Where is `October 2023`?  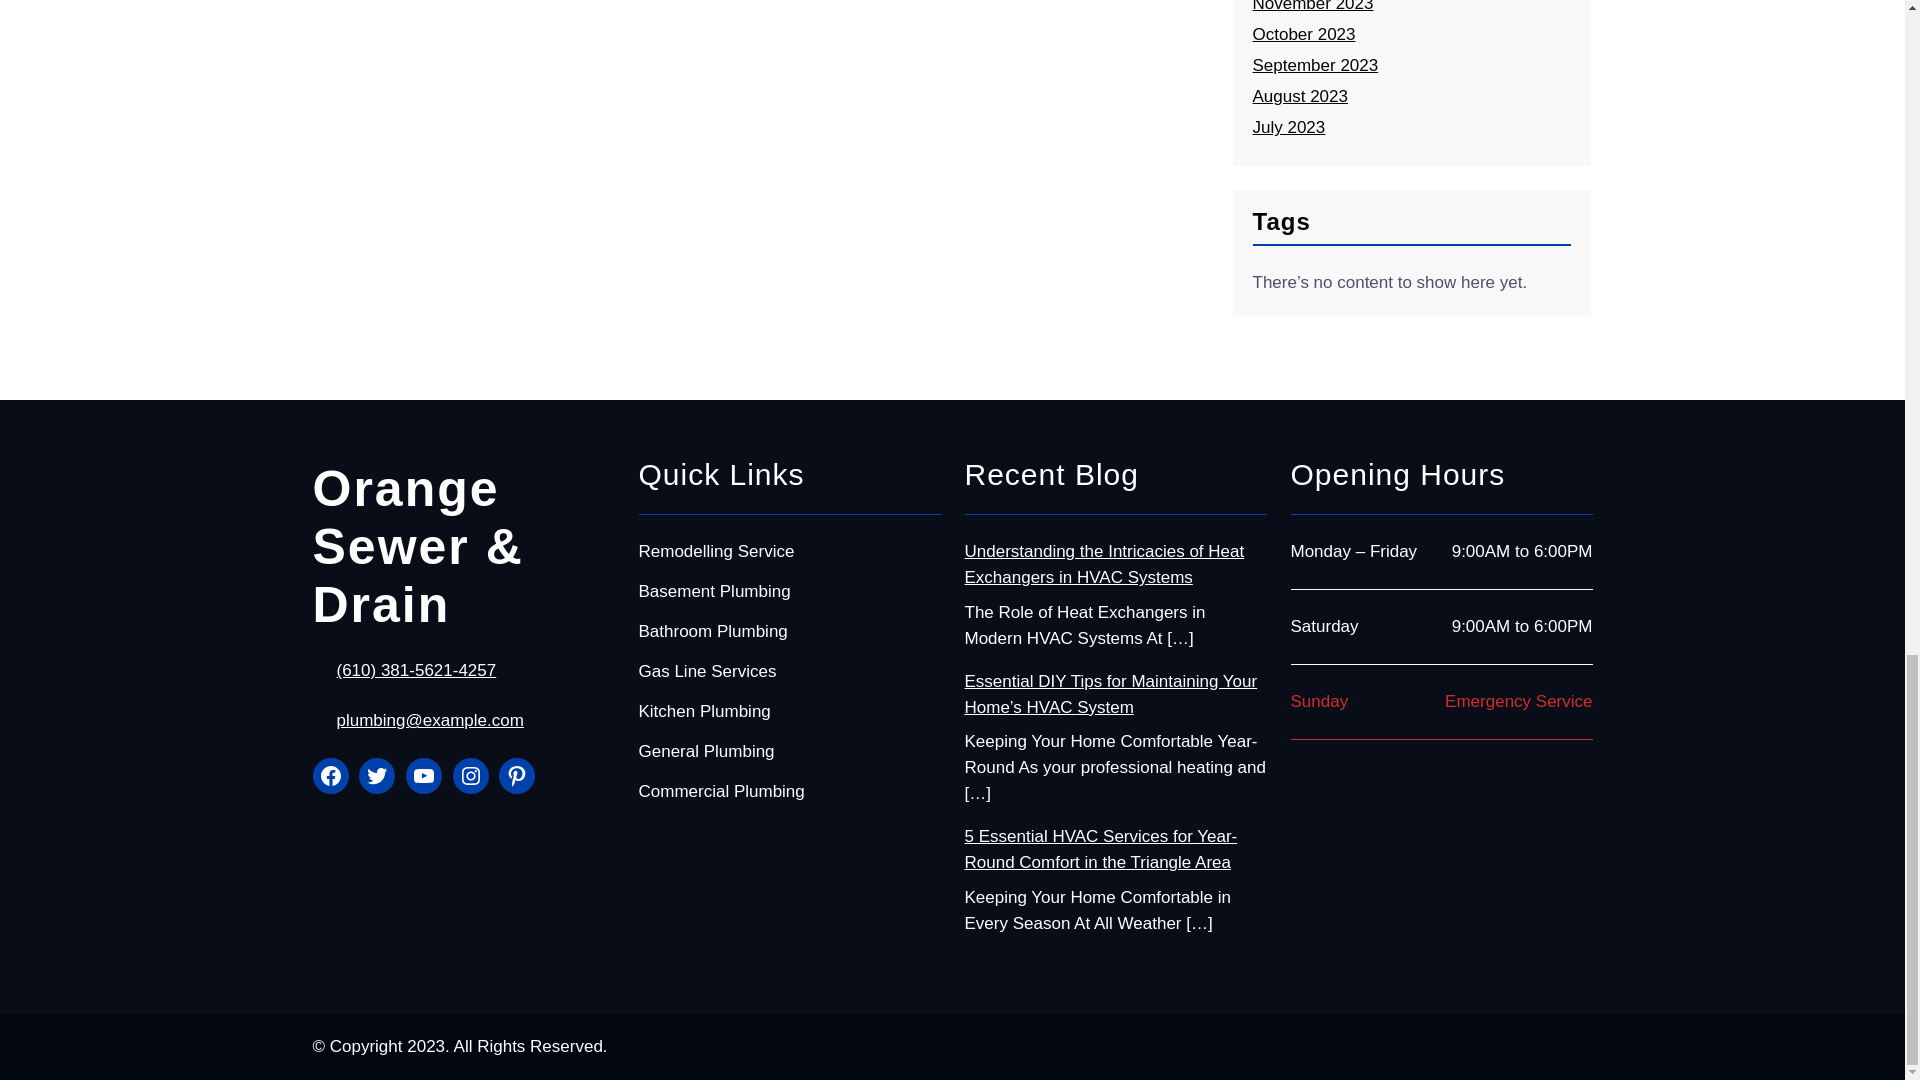
October 2023 is located at coordinates (1303, 34).